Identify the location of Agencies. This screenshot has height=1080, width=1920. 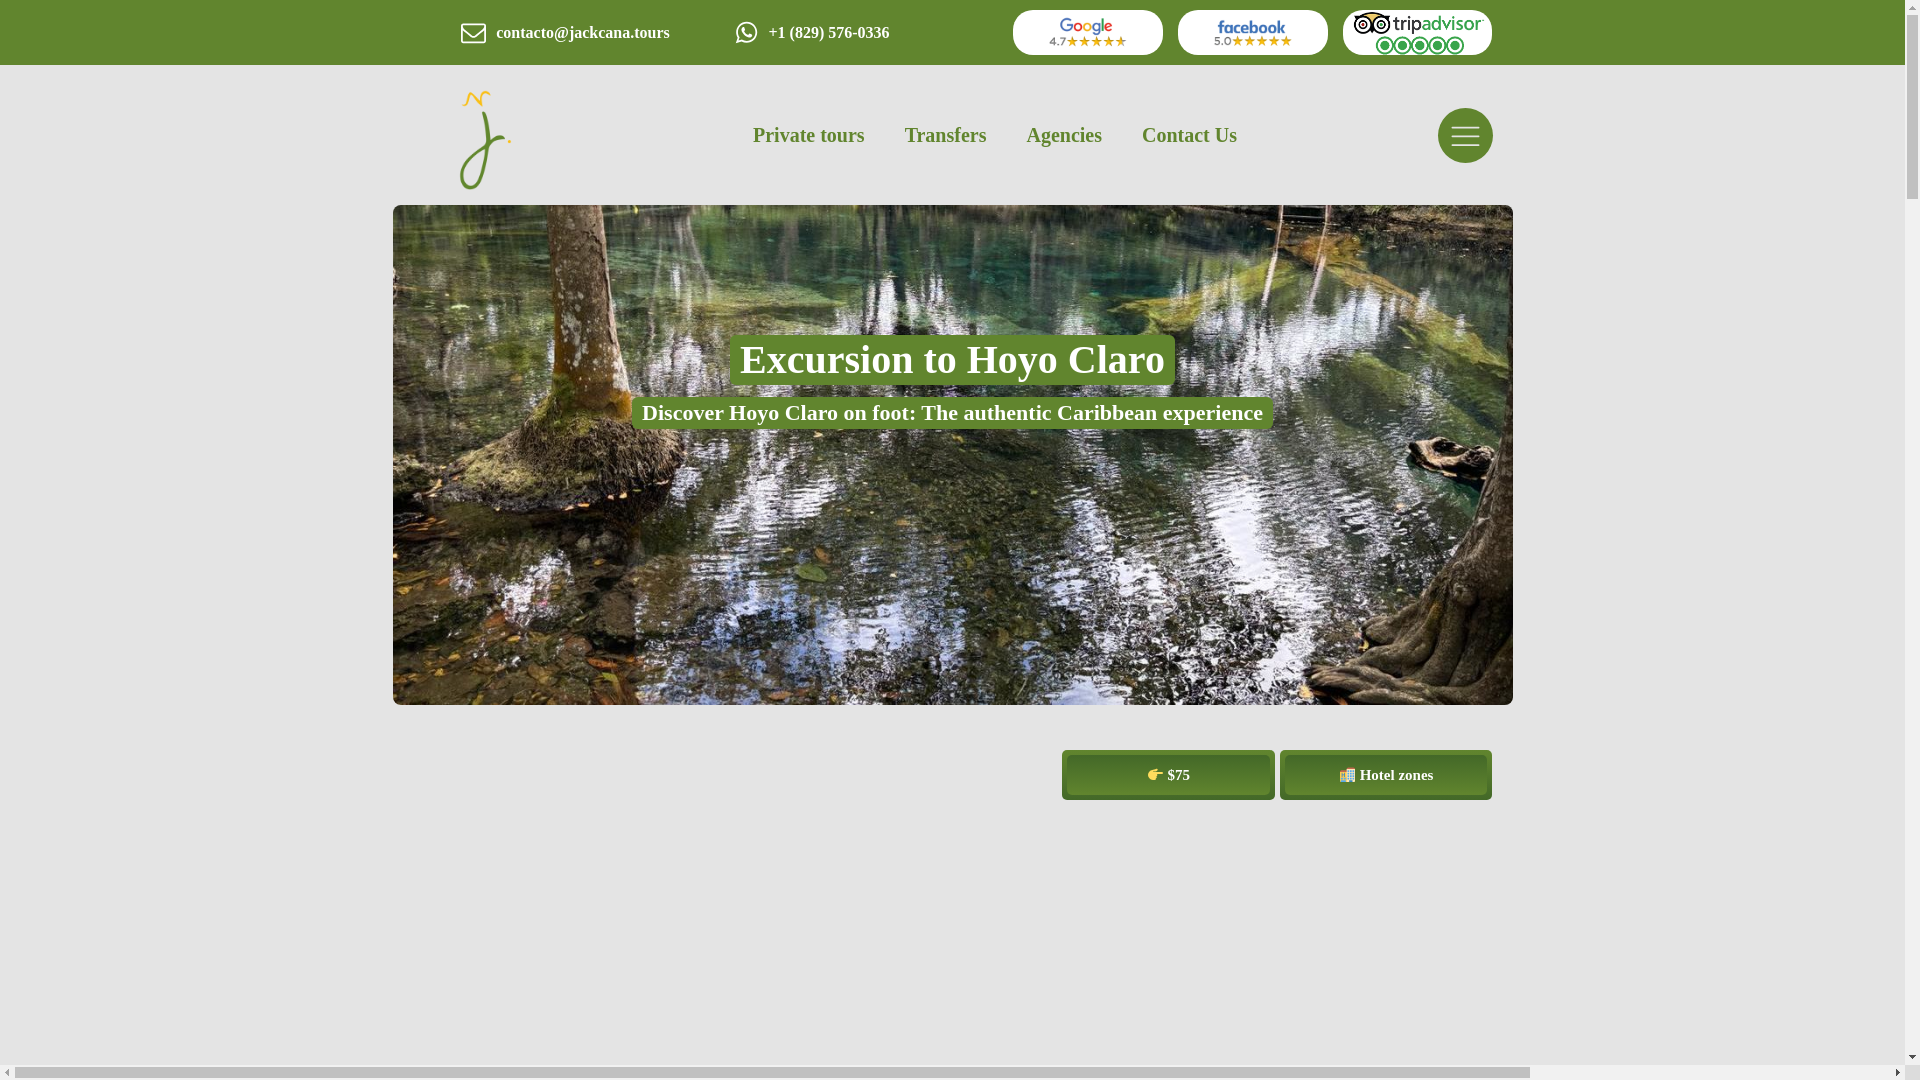
(1064, 134).